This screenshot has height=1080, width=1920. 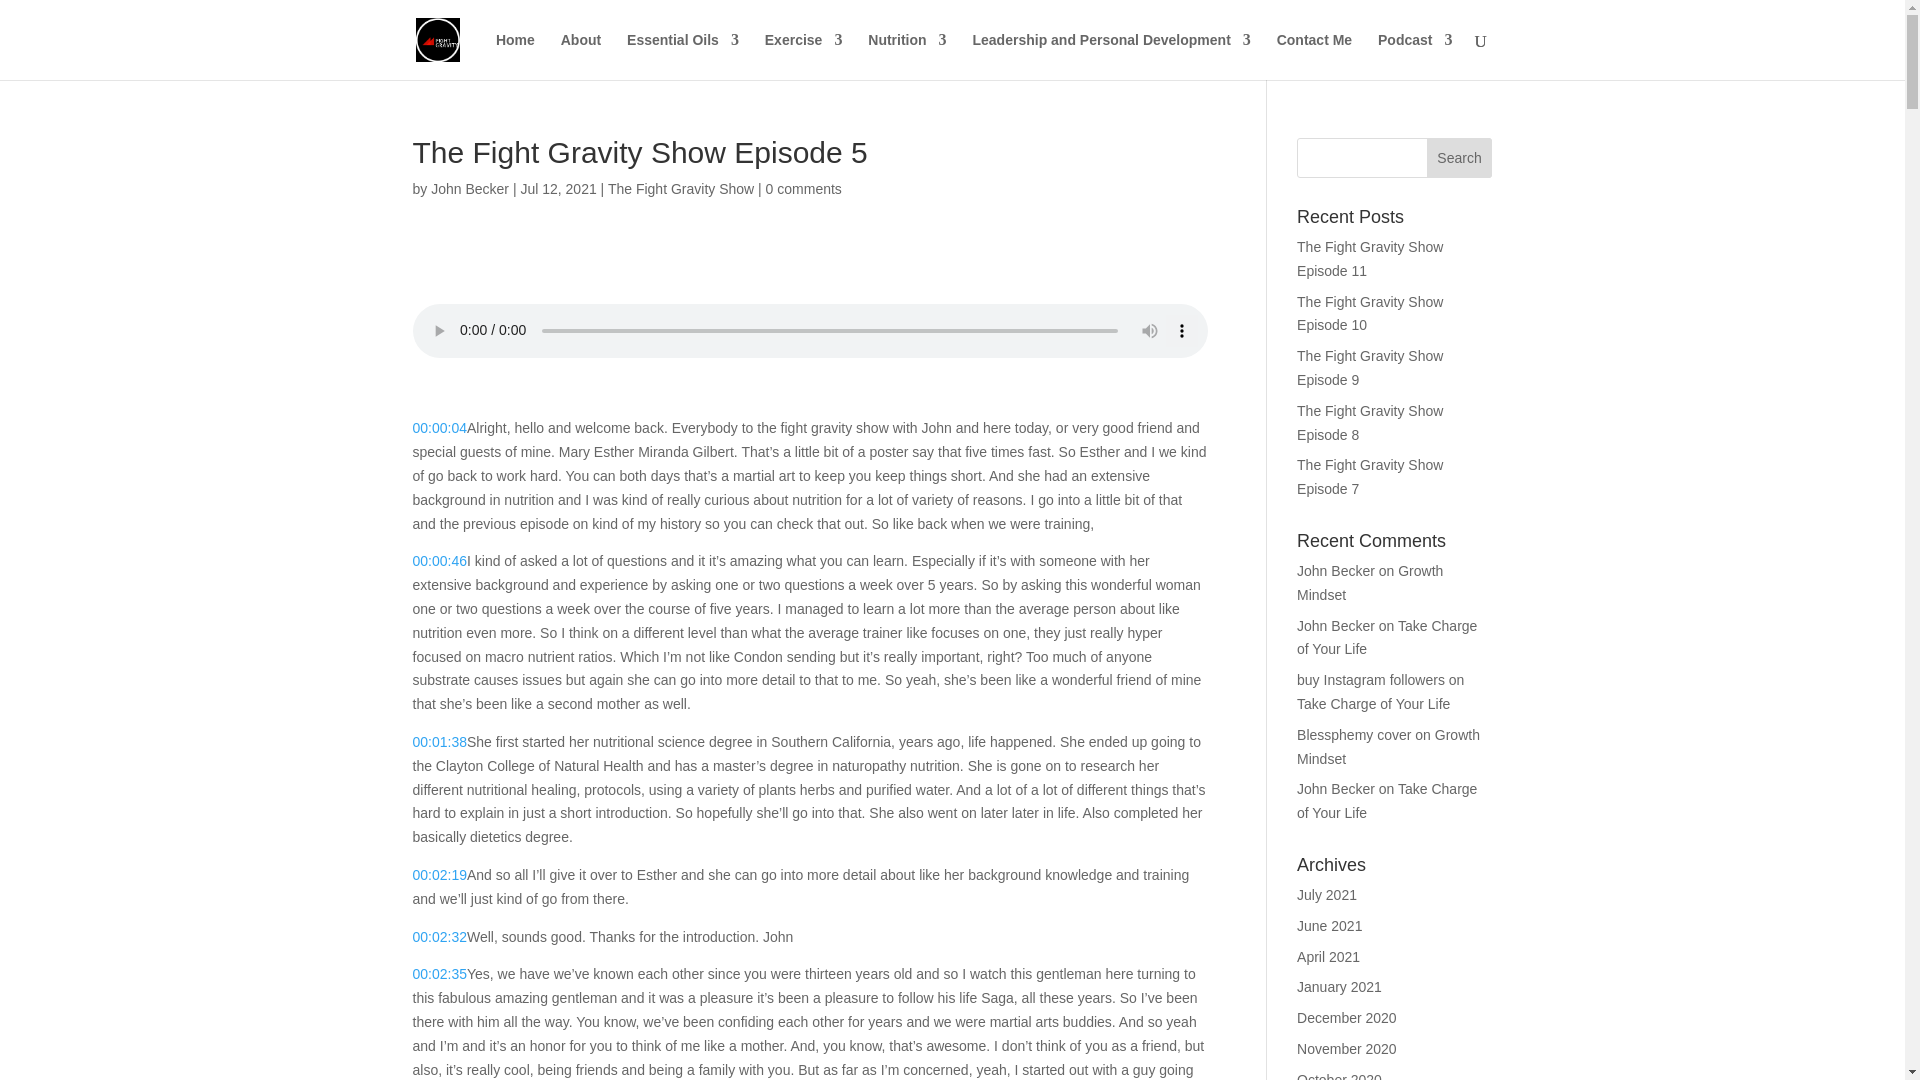 I want to click on 00:02:19, so click(x=439, y=875).